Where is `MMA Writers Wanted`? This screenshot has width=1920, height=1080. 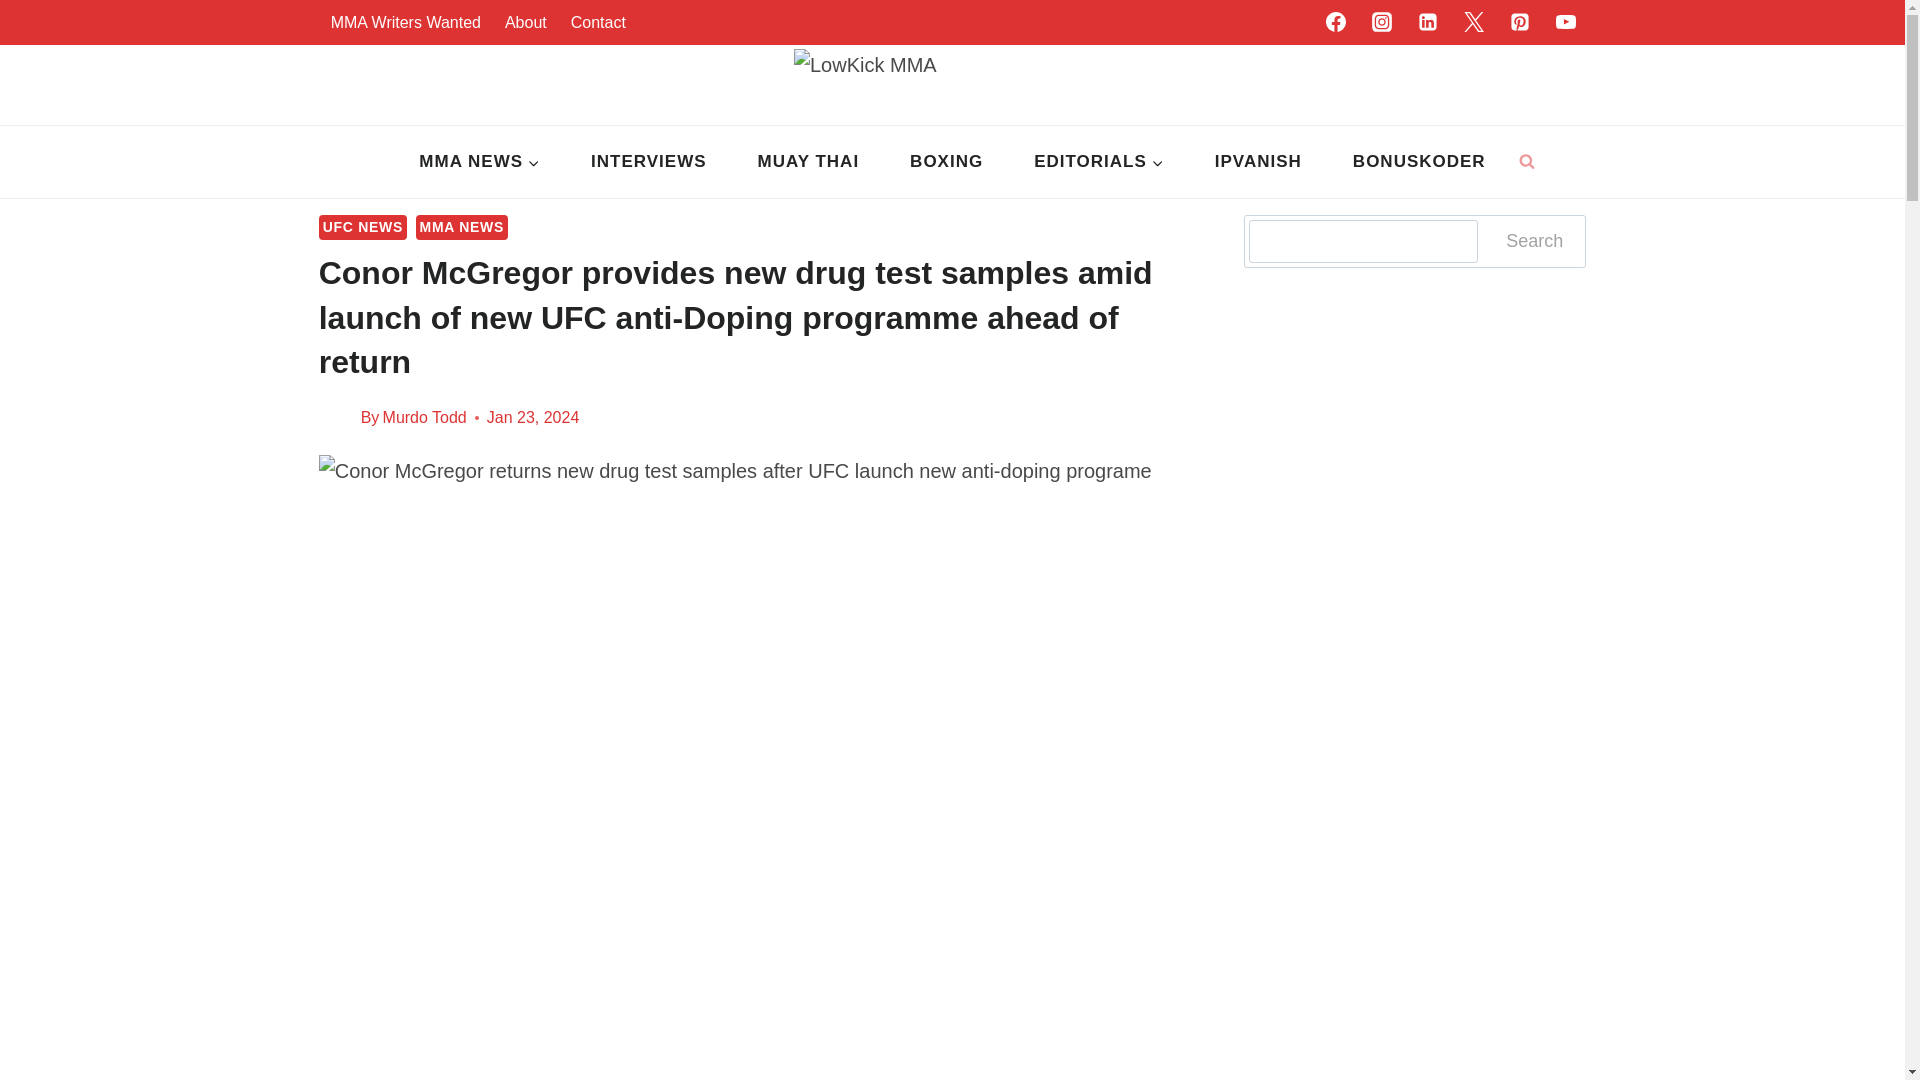 MMA Writers Wanted is located at coordinates (406, 22).